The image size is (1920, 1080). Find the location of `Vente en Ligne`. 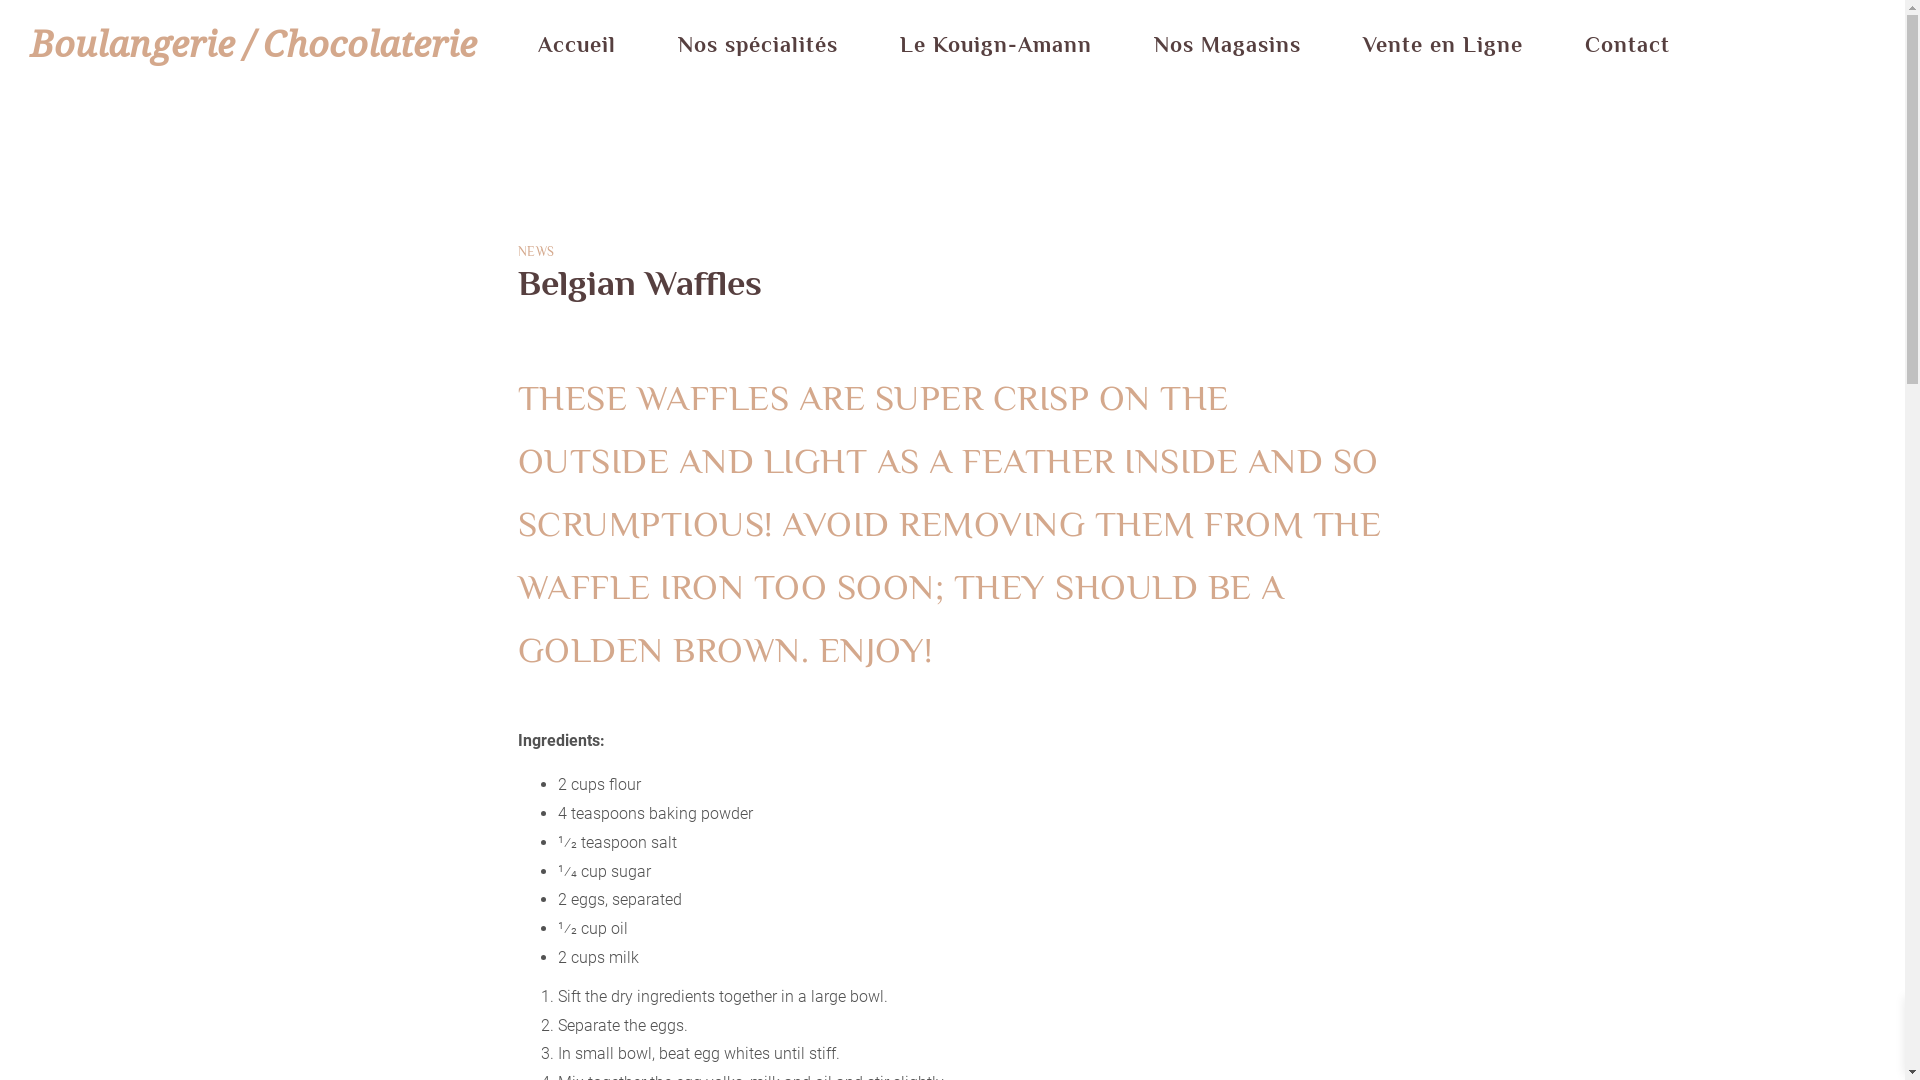

Vente en Ligne is located at coordinates (1443, 45).